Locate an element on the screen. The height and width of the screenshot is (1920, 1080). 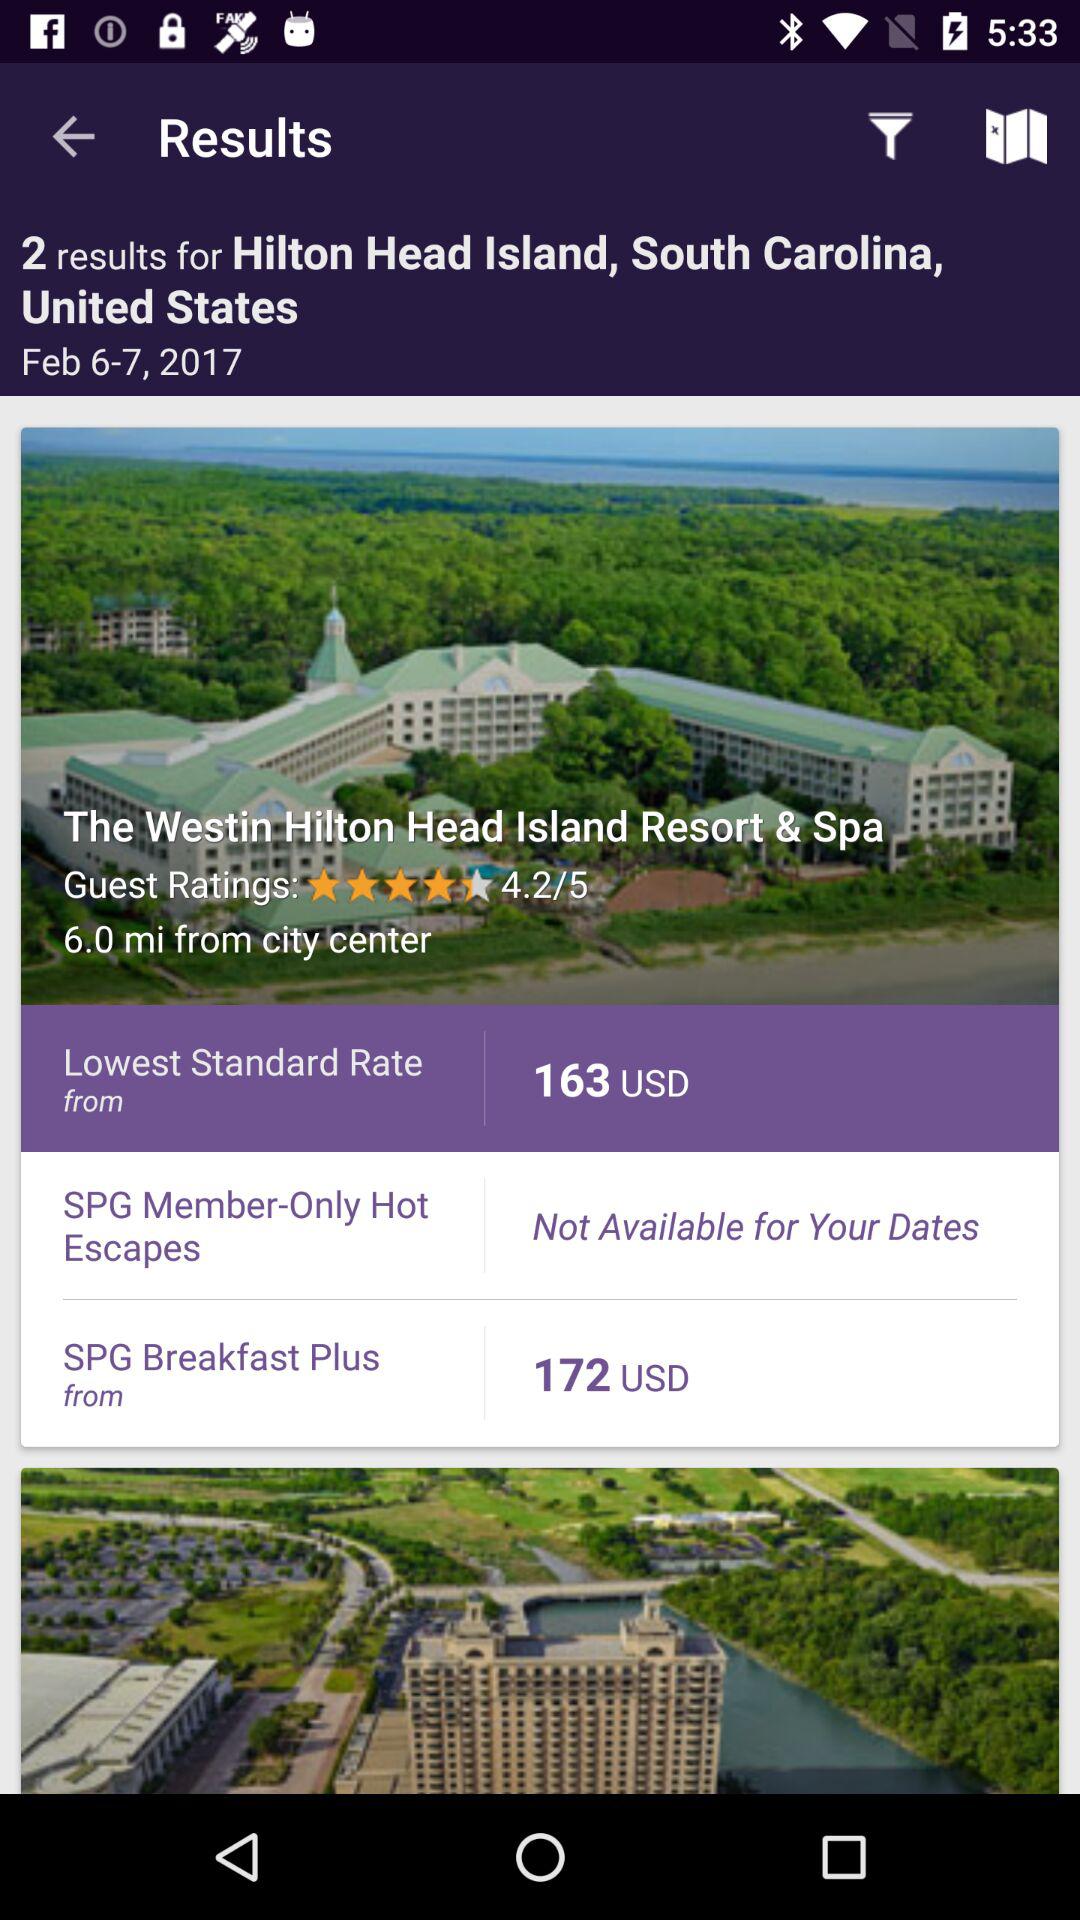
launch the app to the left of the results item is located at coordinates (73, 136).